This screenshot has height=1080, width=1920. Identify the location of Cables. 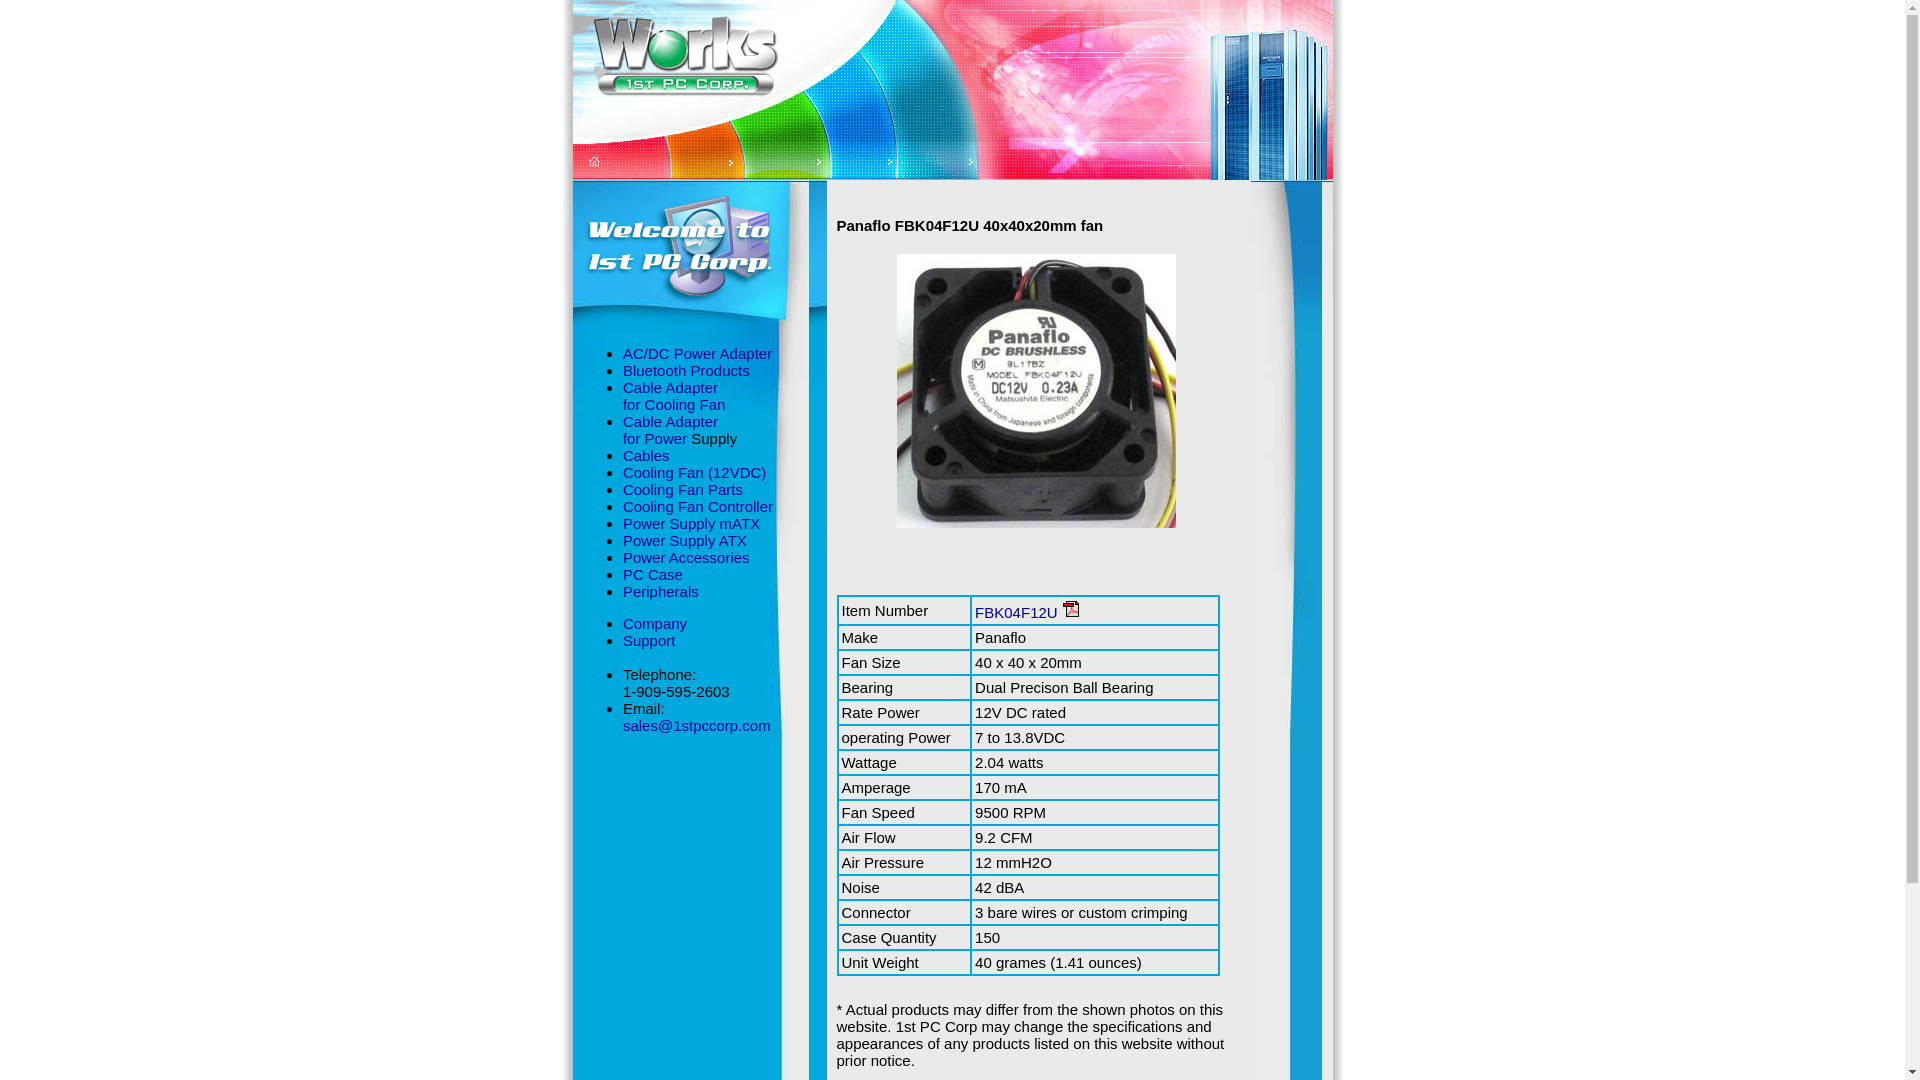
(646, 455).